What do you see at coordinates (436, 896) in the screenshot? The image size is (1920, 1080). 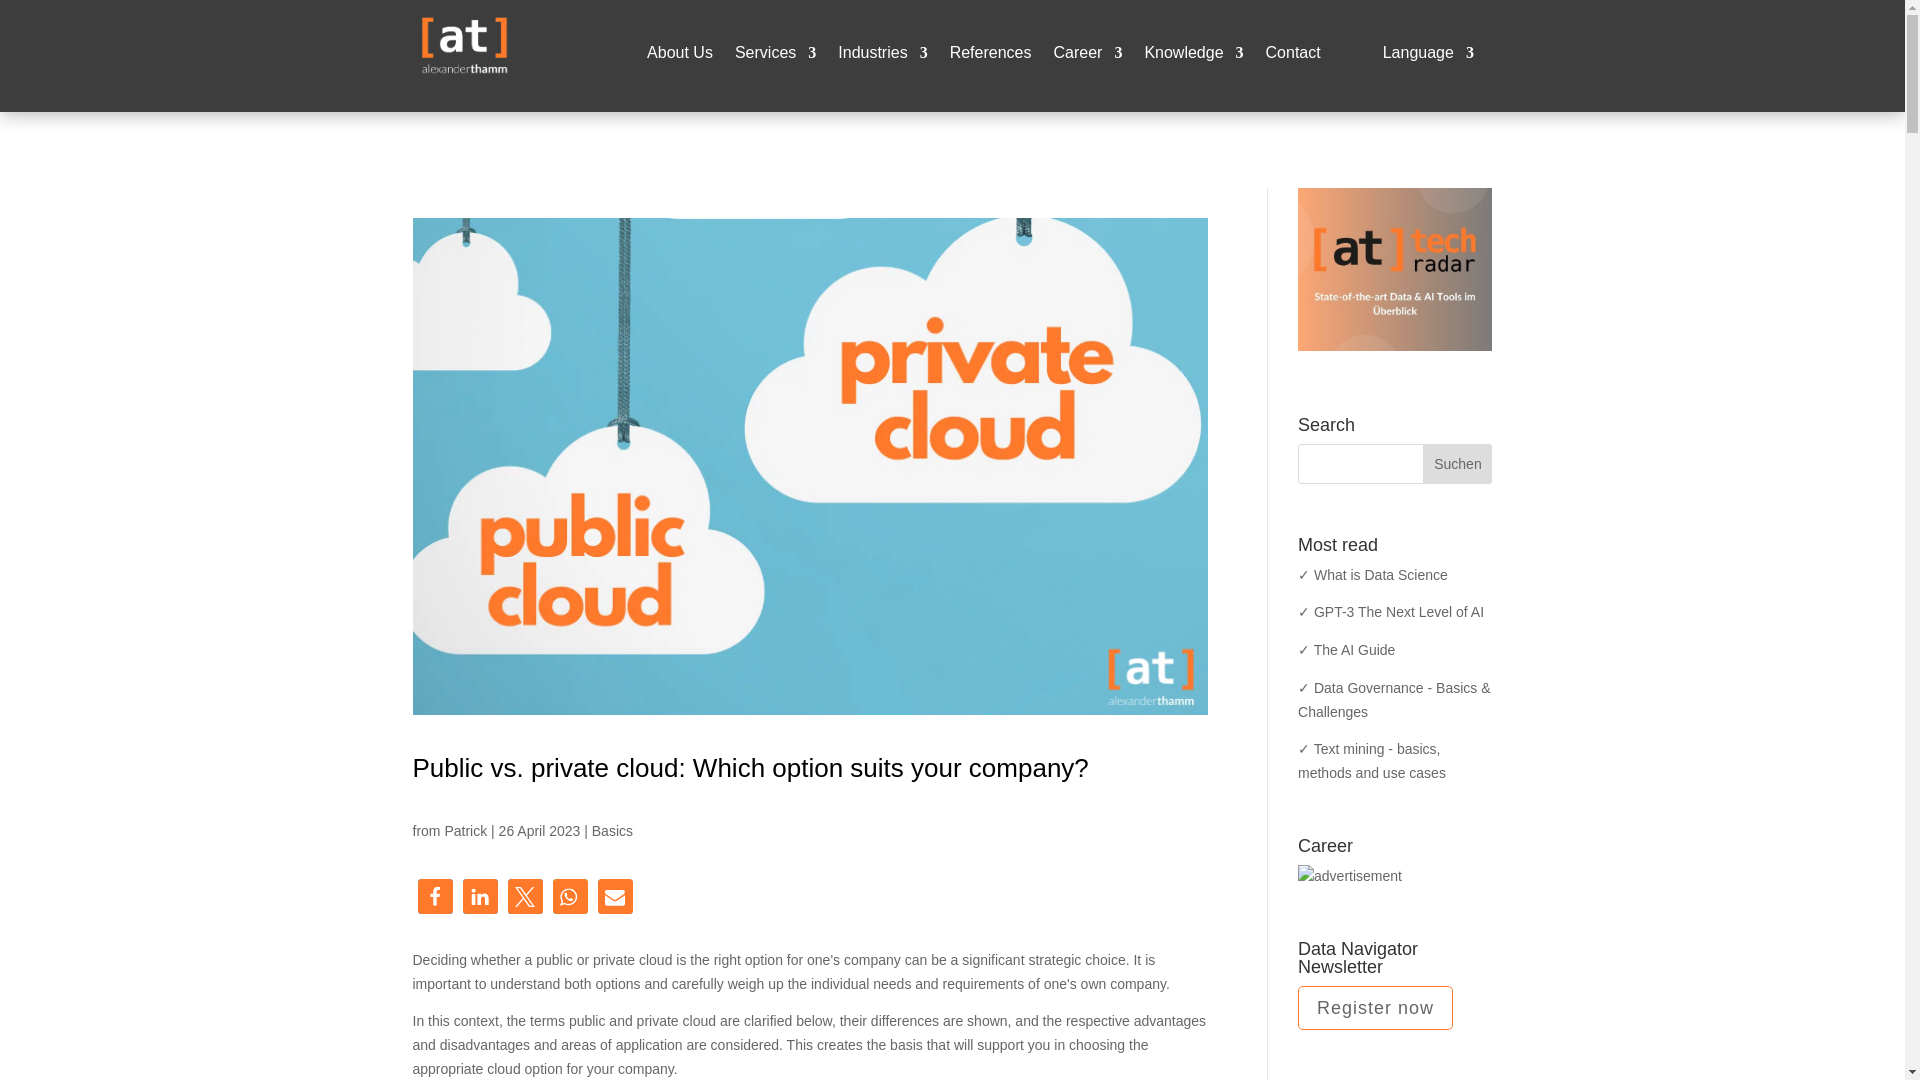 I see `Share on Facebook` at bounding box center [436, 896].